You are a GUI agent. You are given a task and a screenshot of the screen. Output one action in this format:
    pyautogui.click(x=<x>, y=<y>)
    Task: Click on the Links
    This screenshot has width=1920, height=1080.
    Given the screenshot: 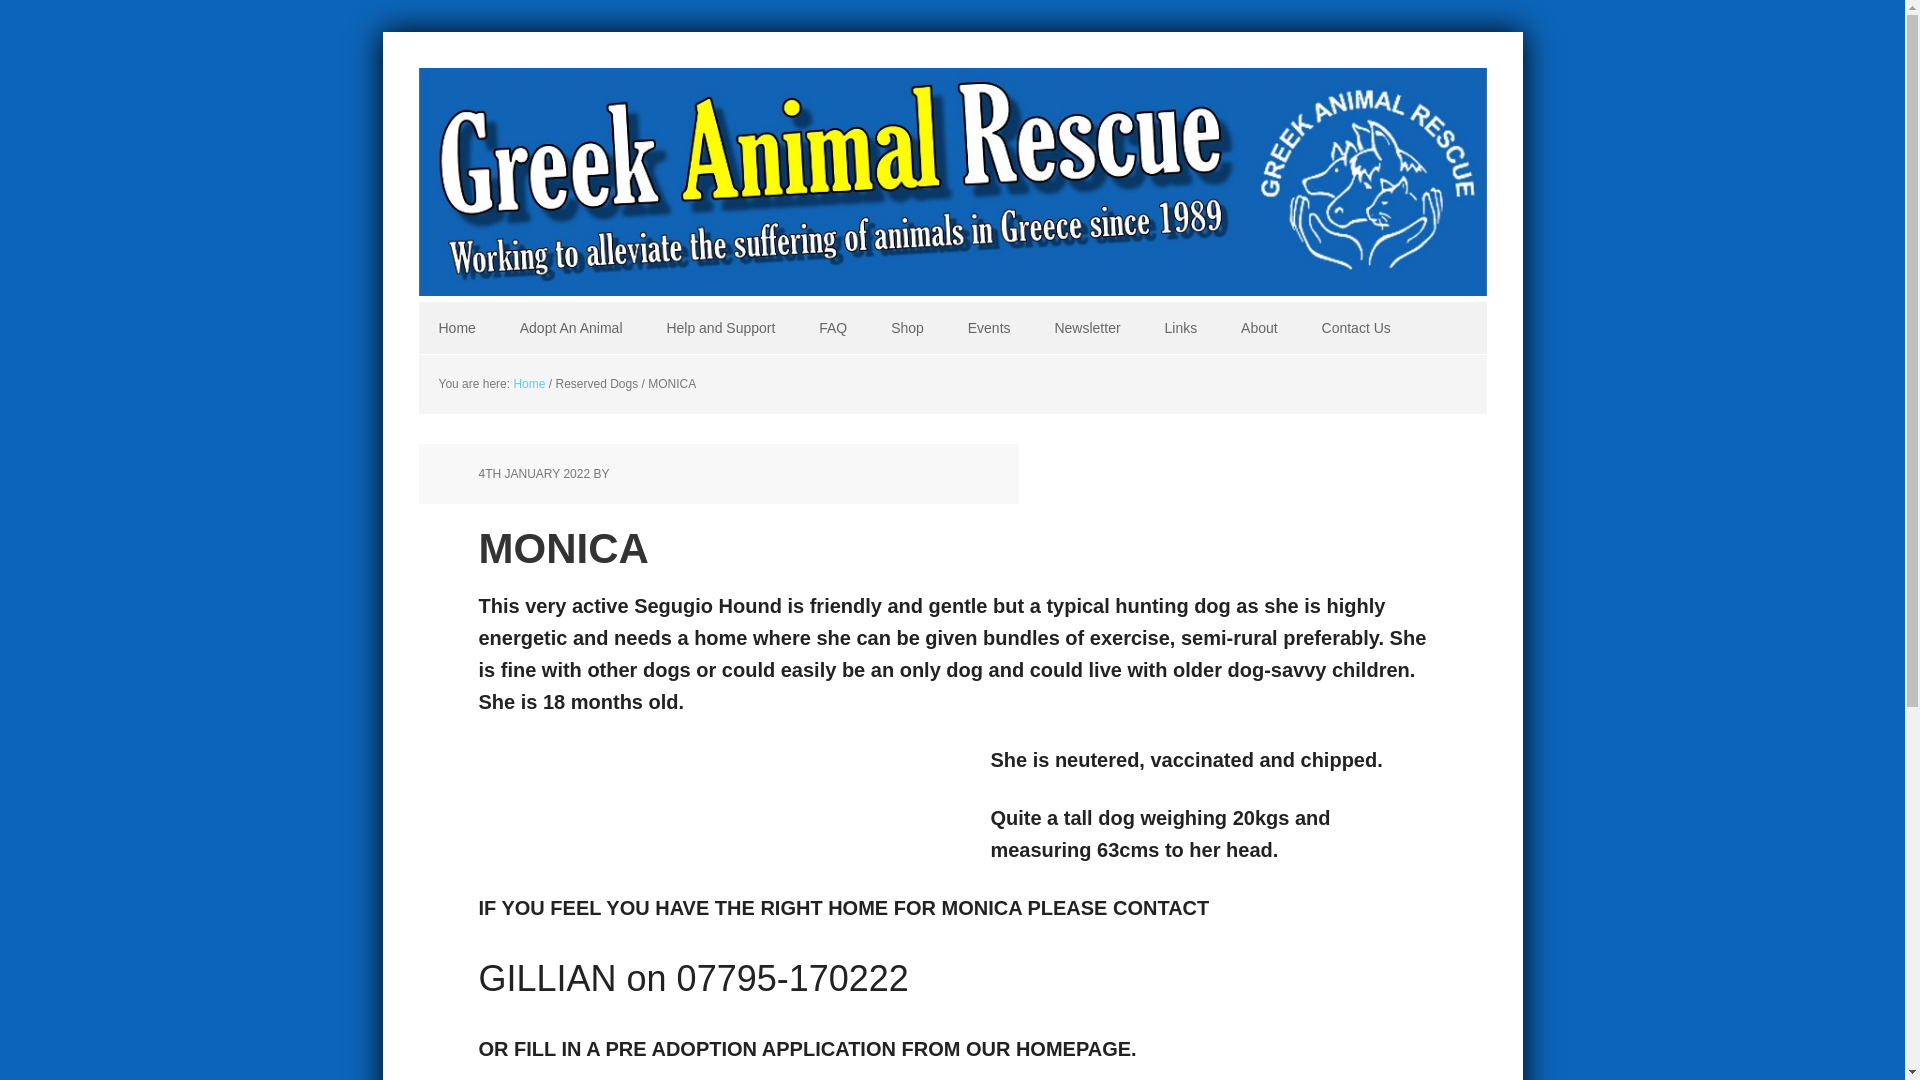 What is the action you would take?
    pyautogui.click(x=1180, y=328)
    